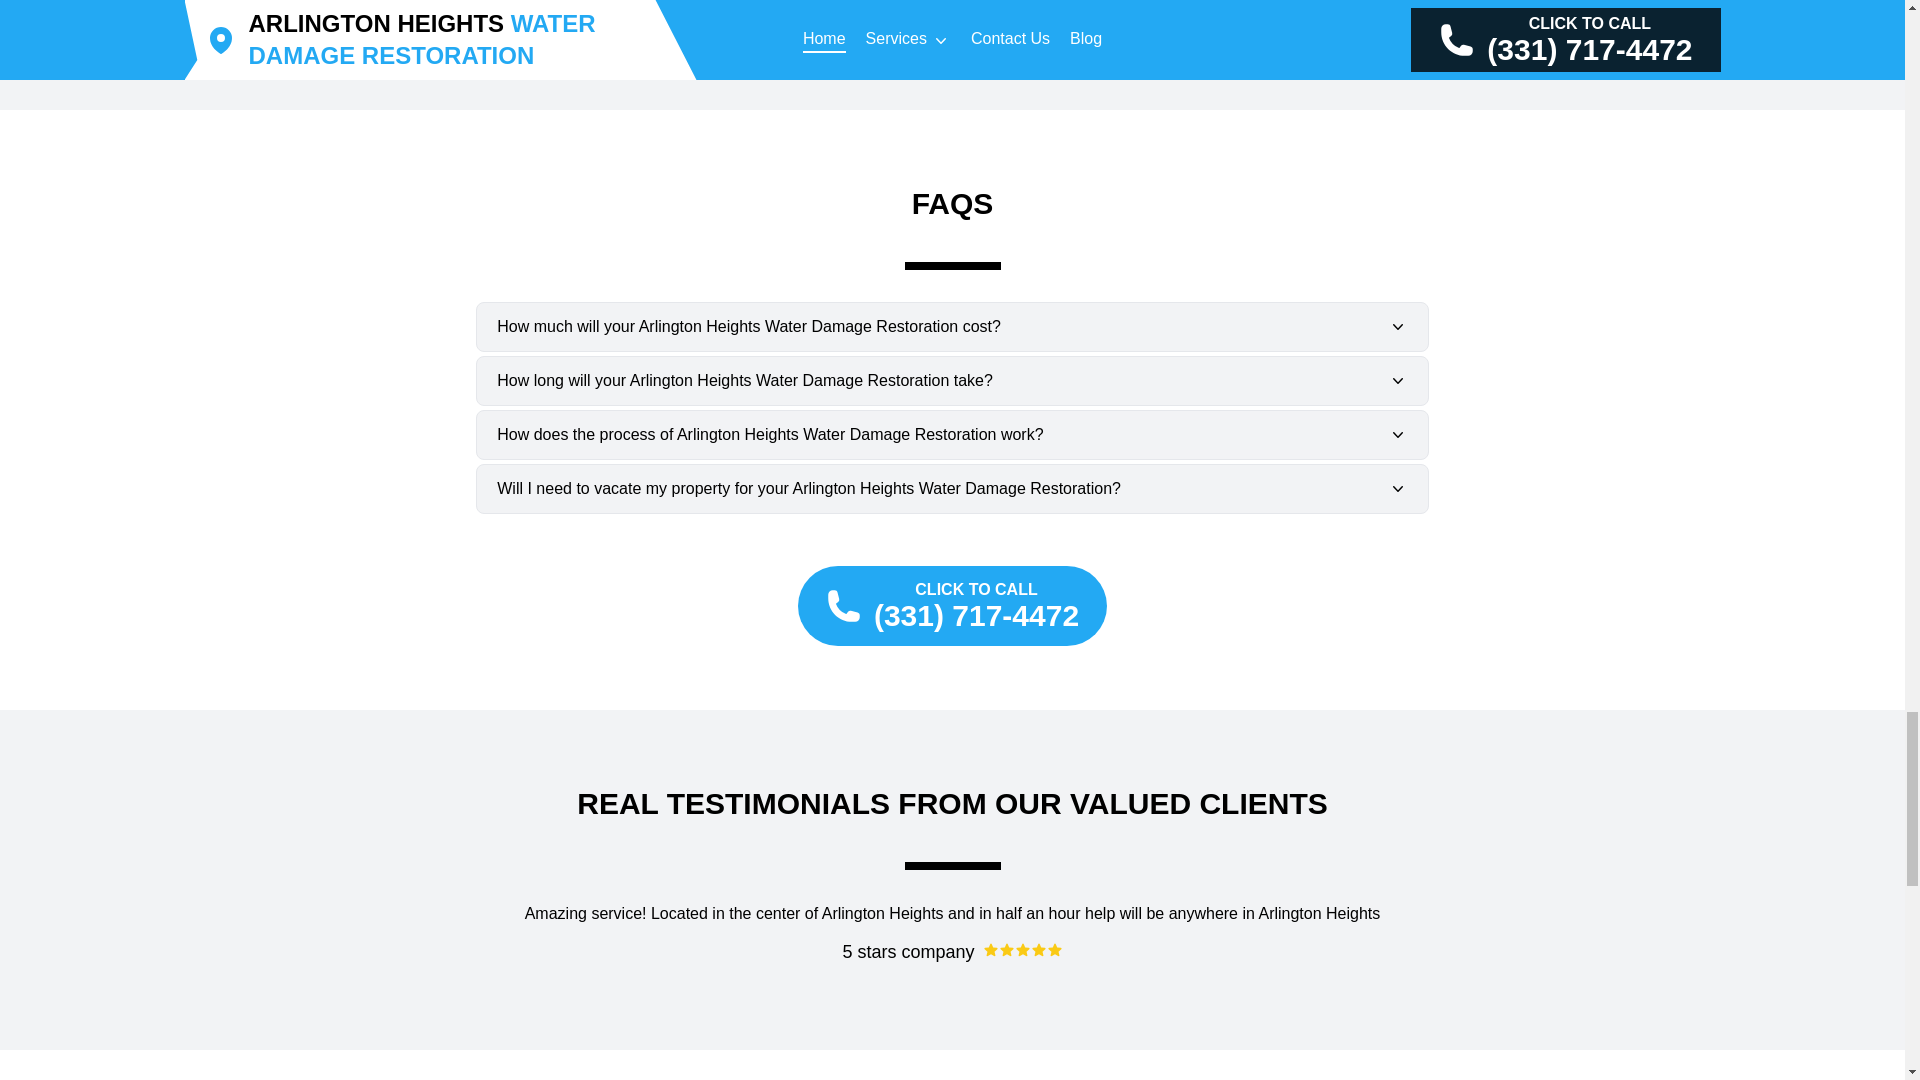 The height and width of the screenshot is (1080, 1920). I want to click on Click to call us, so click(952, 605).